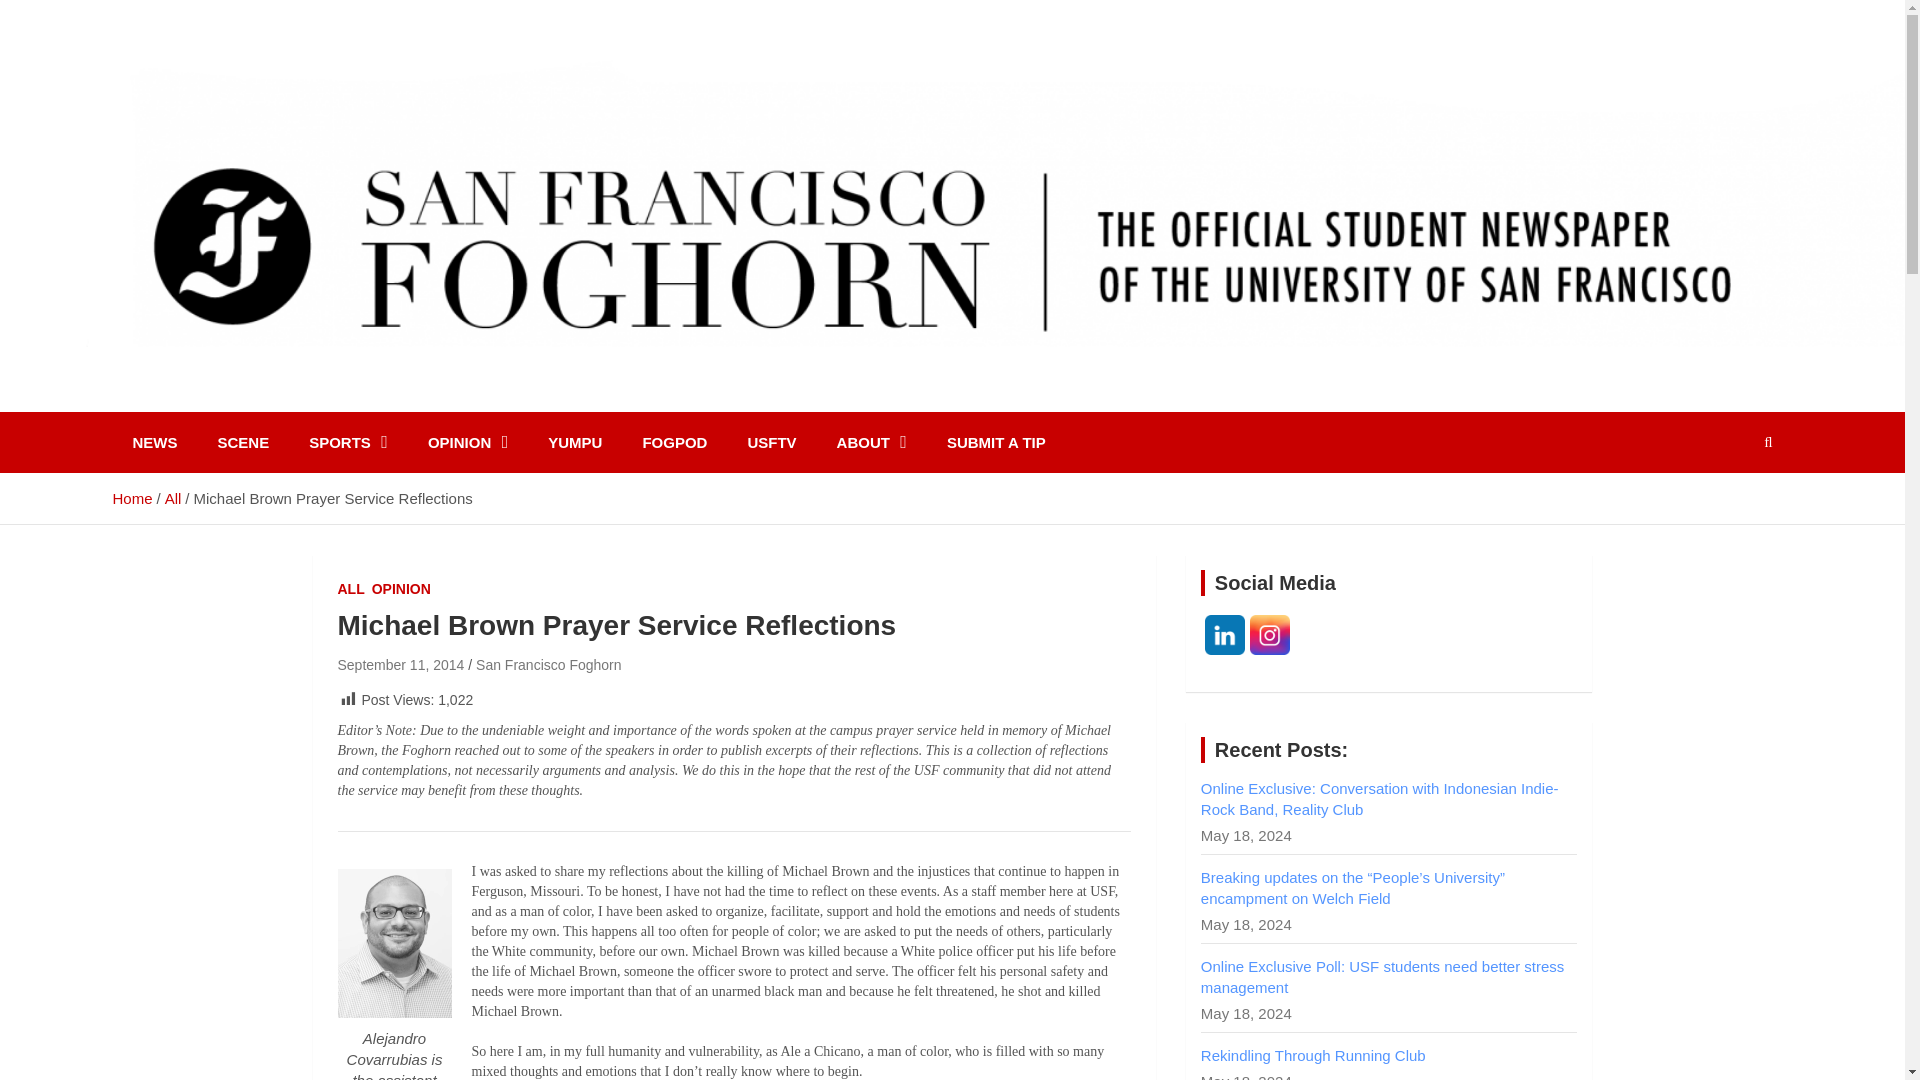  Describe the element at coordinates (400, 664) in the screenshot. I see `Michael Brown Prayer Service Reflections` at that location.